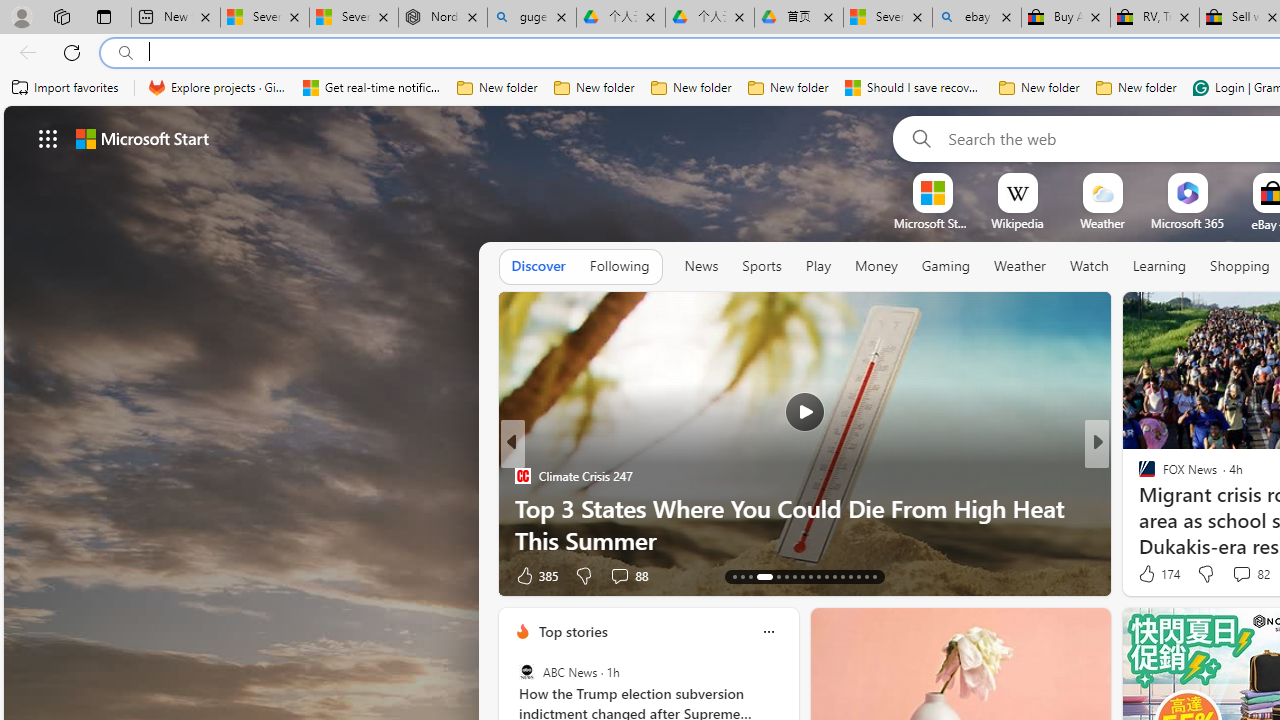 Image resolution: width=1280 pixels, height=720 pixels. Describe the element at coordinates (946, 267) in the screenshot. I see `Gaming` at that location.